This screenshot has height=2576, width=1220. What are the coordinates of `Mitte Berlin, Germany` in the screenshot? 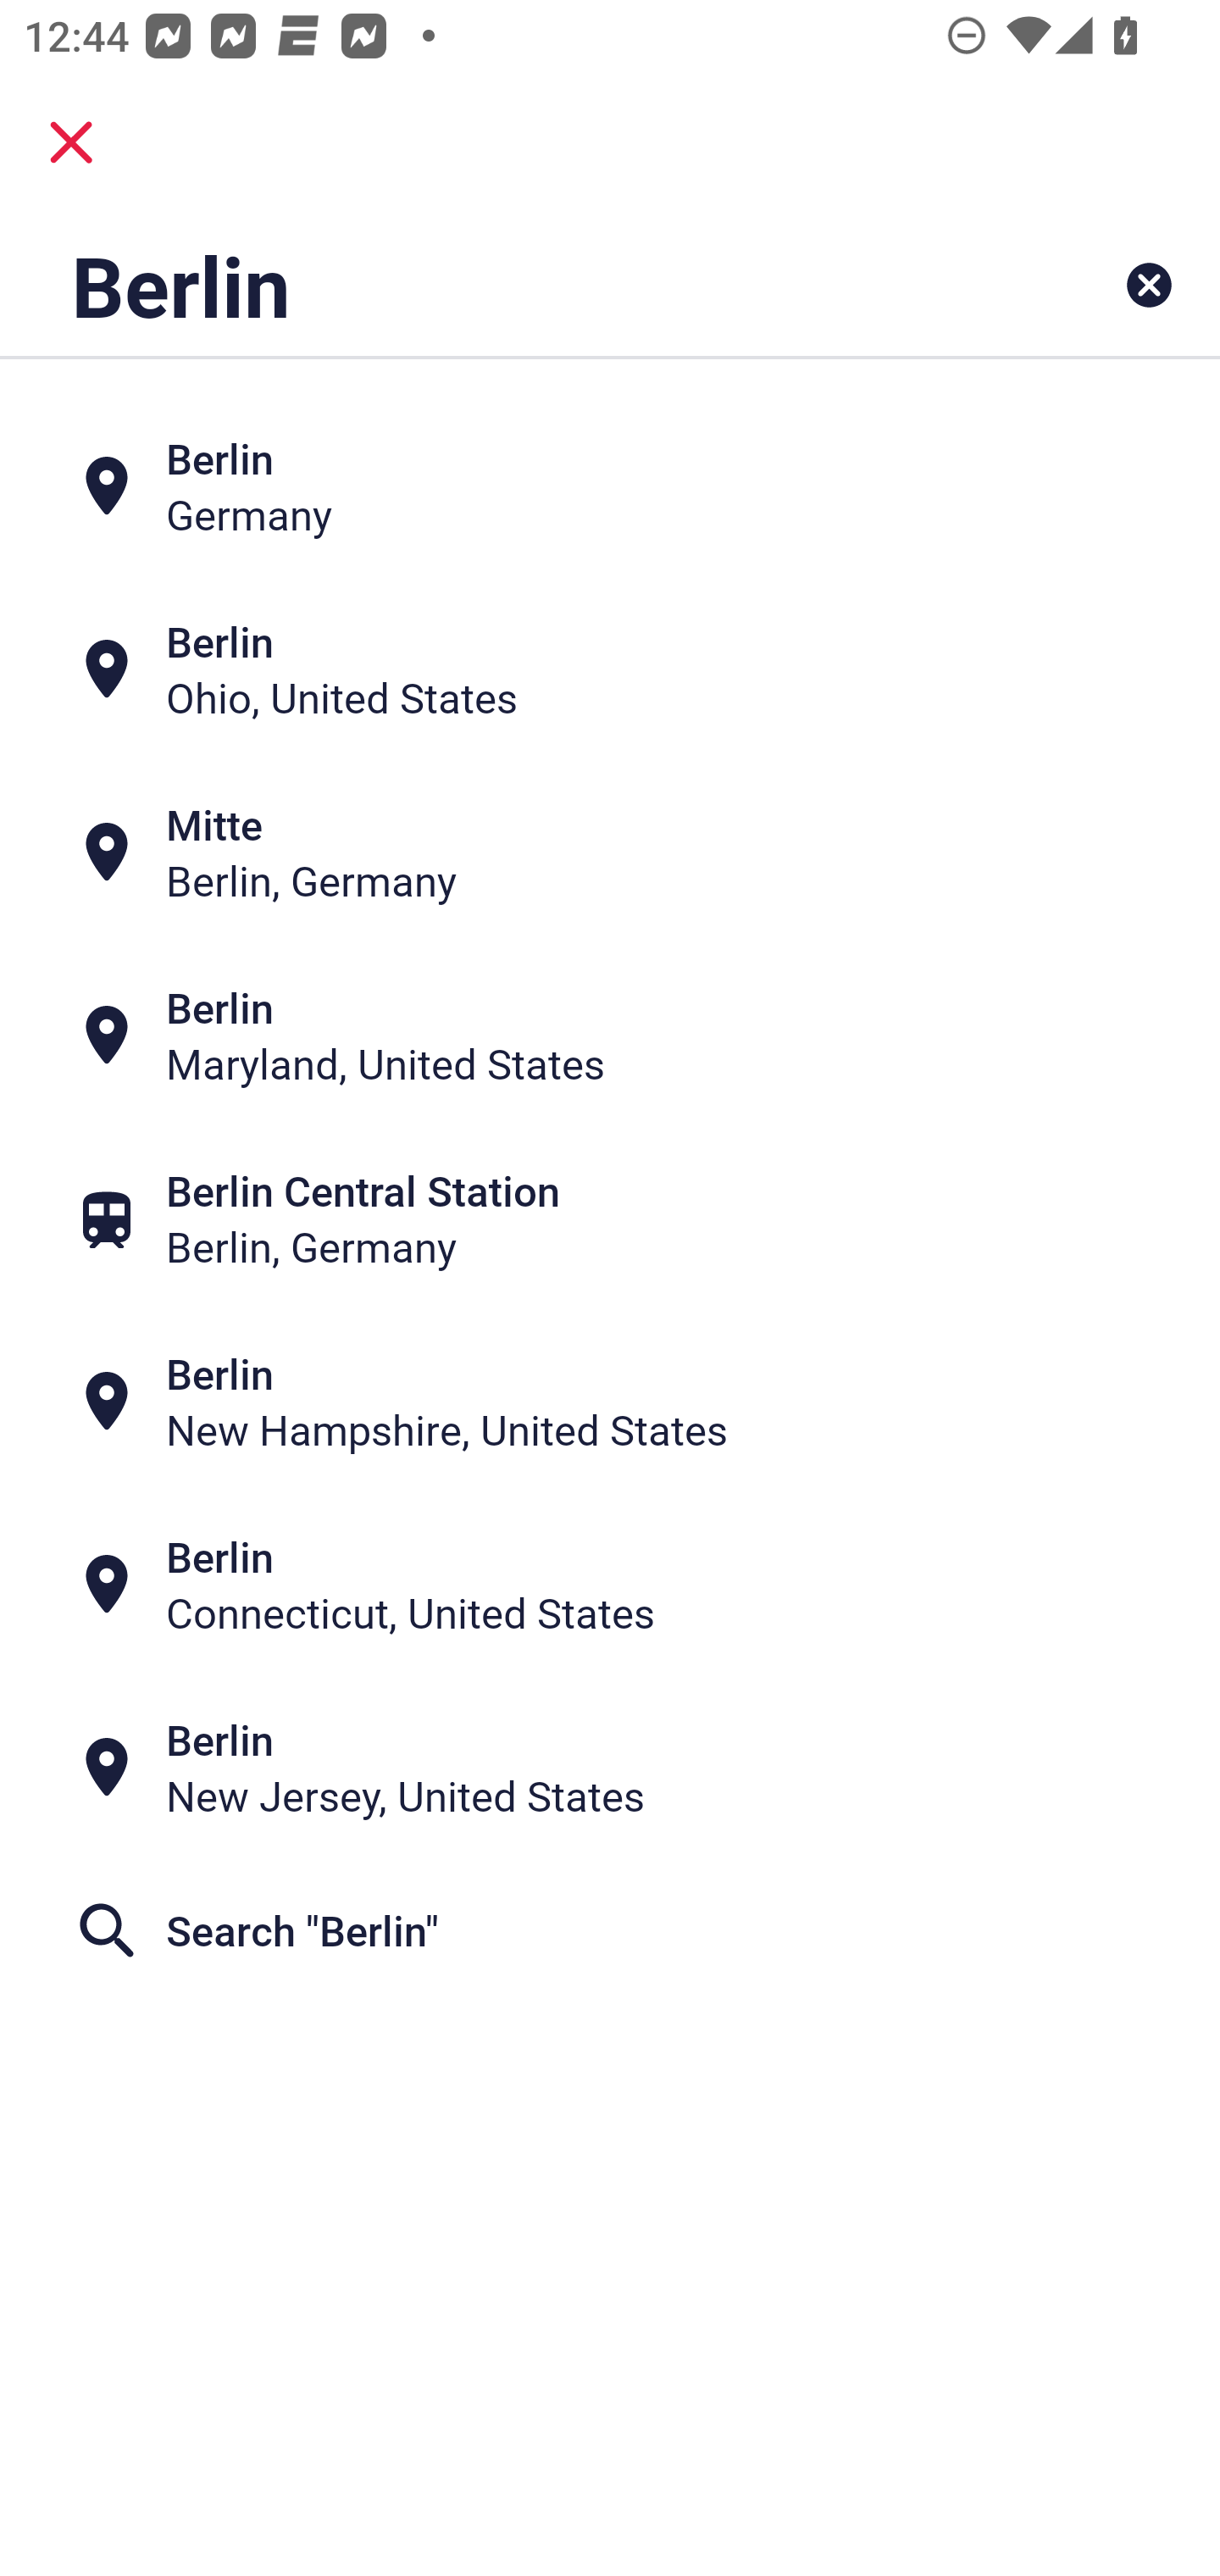 It's located at (610, 851).